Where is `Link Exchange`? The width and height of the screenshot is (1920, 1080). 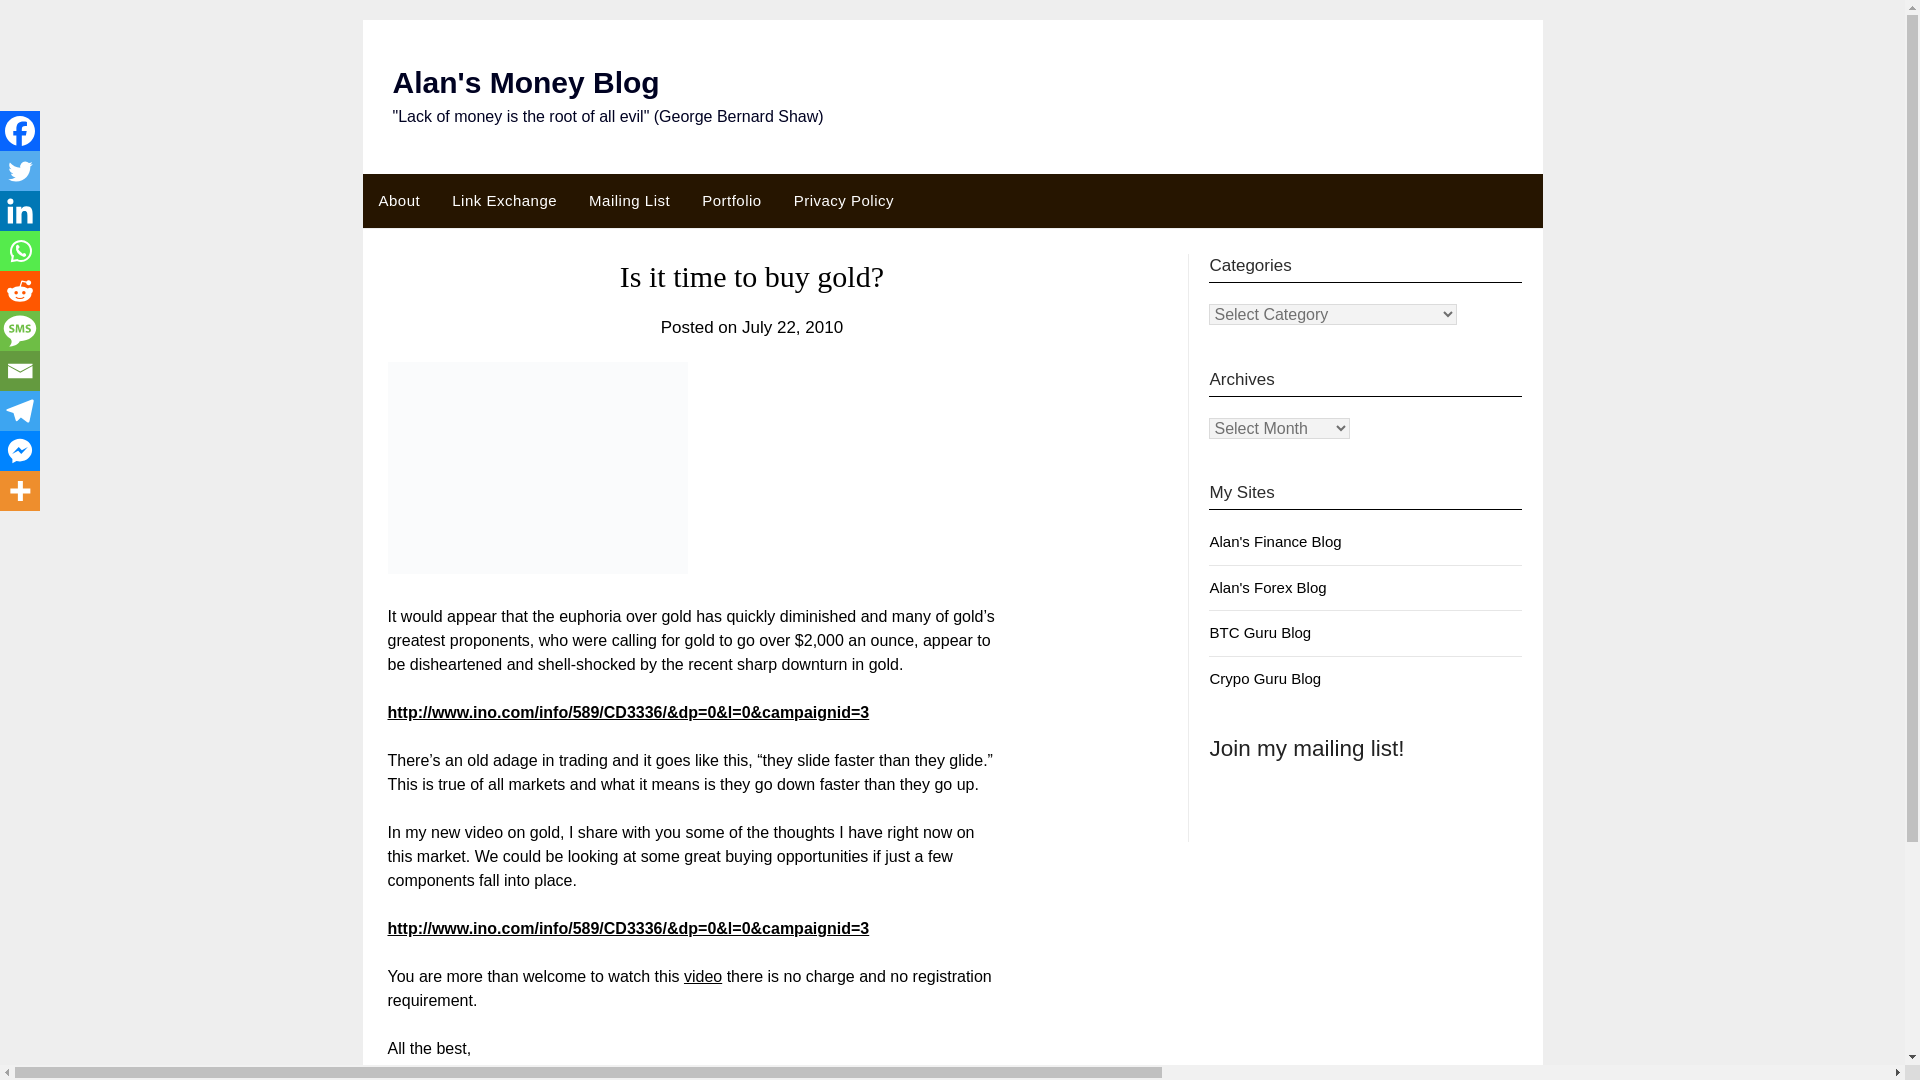 Link Exchange is located at coordinates (504, 200).